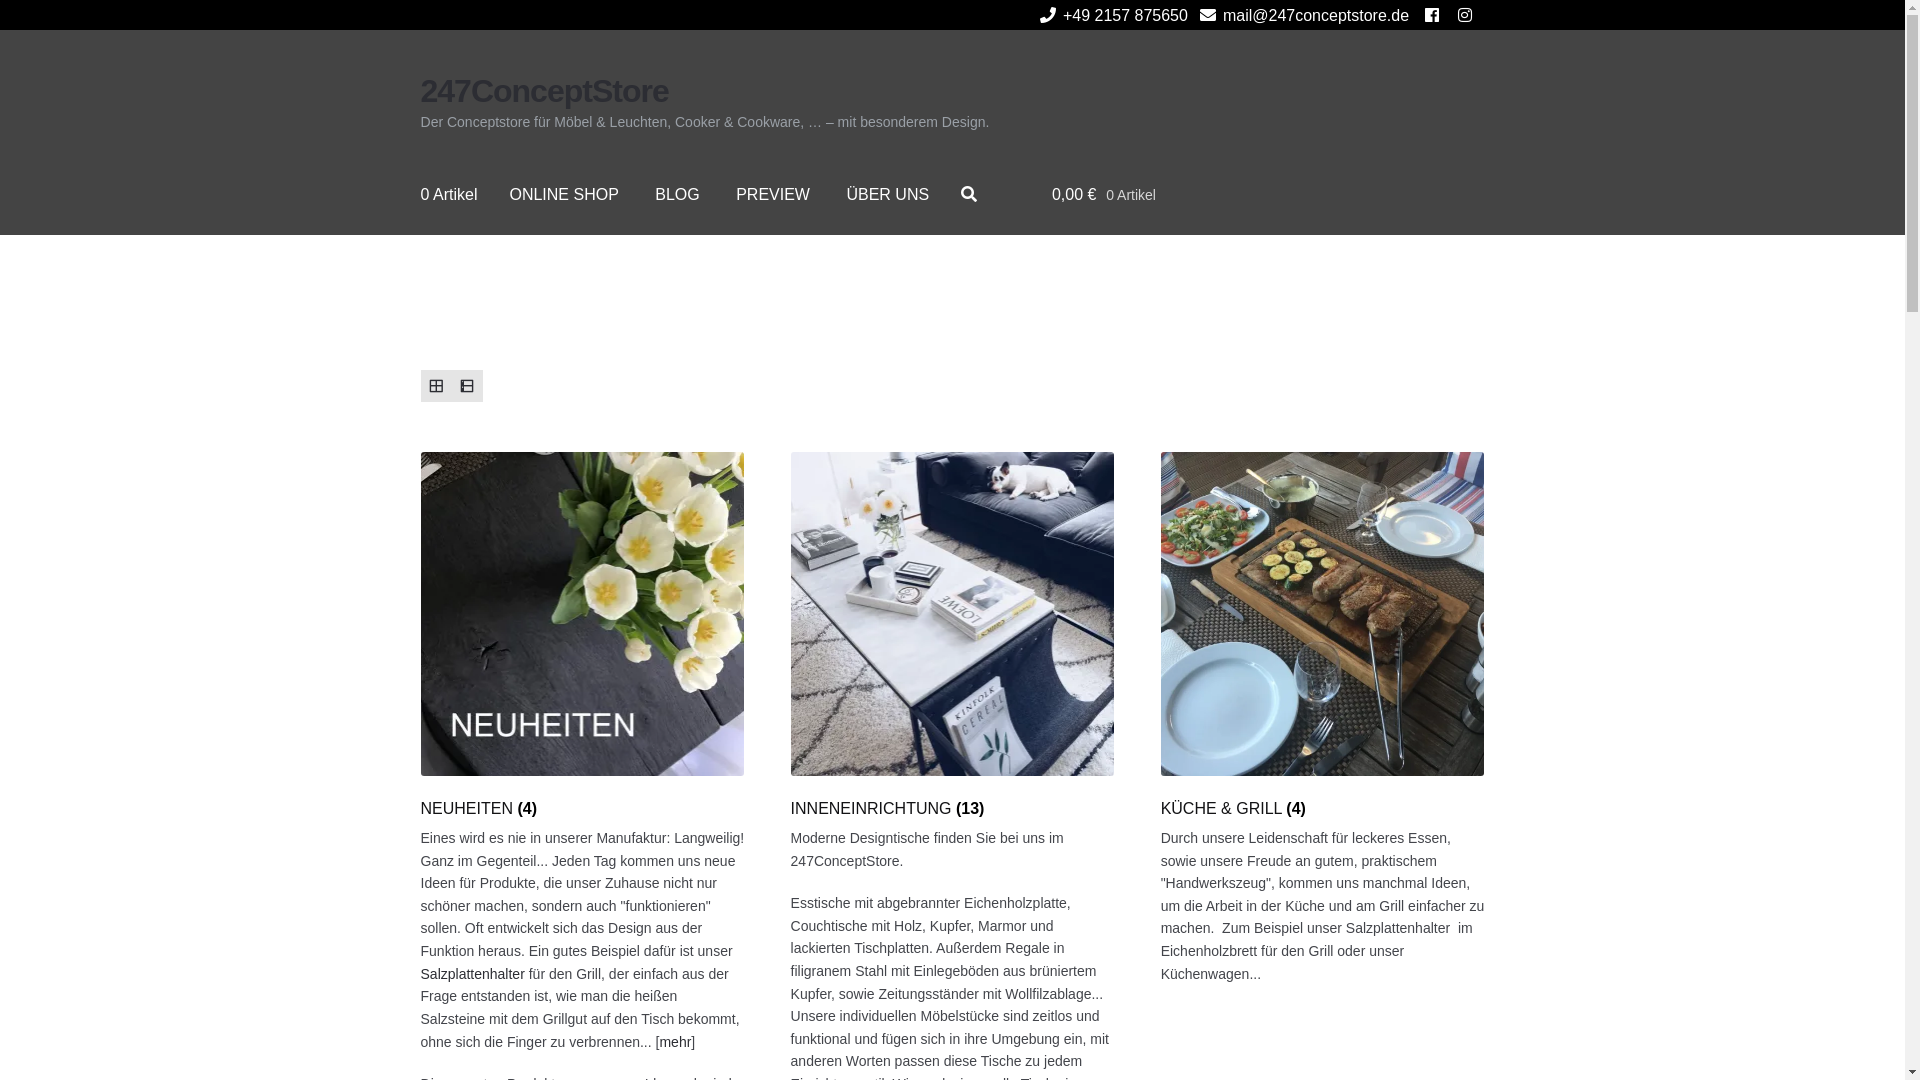 The image size is (1920, 1080). I want to click on Zur Navigation springen, so click(420, 72).